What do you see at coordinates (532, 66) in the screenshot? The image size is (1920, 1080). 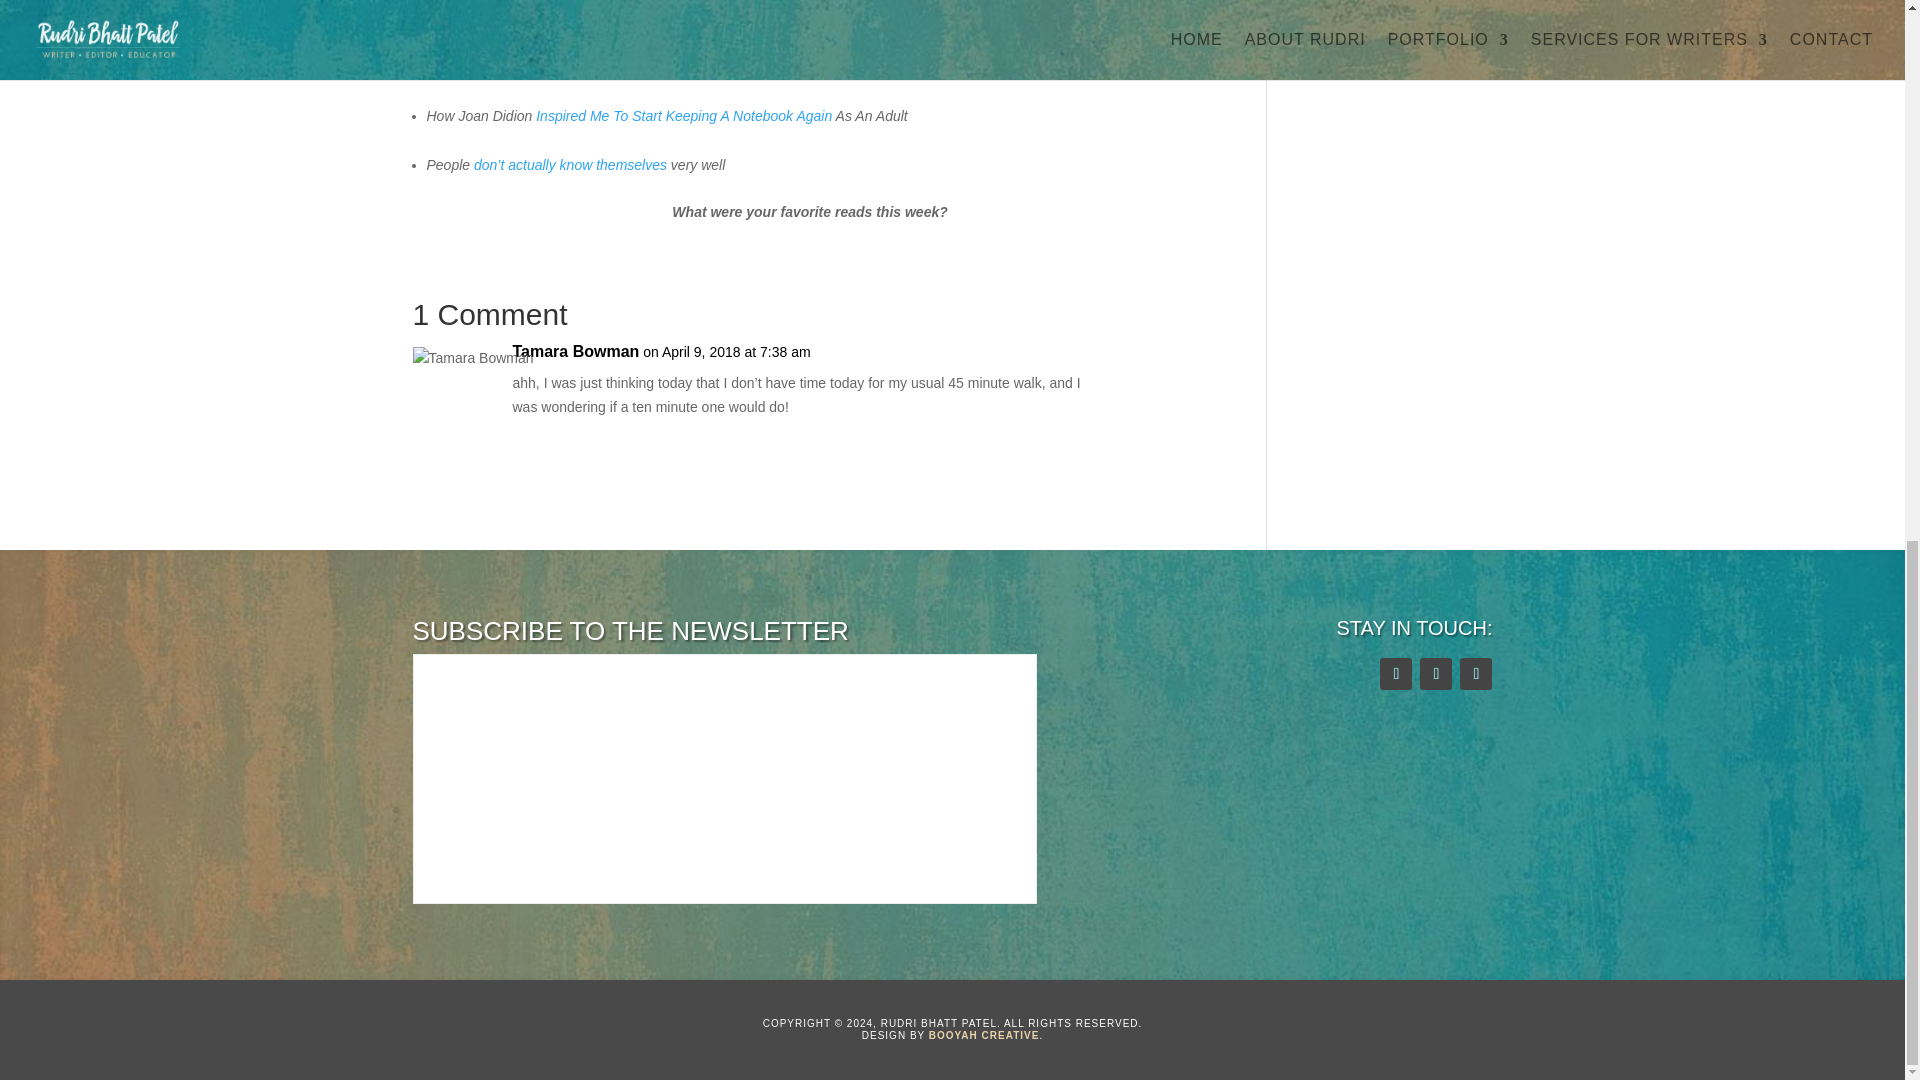 I see `many hours does it take` at bounding box center [532, 66].